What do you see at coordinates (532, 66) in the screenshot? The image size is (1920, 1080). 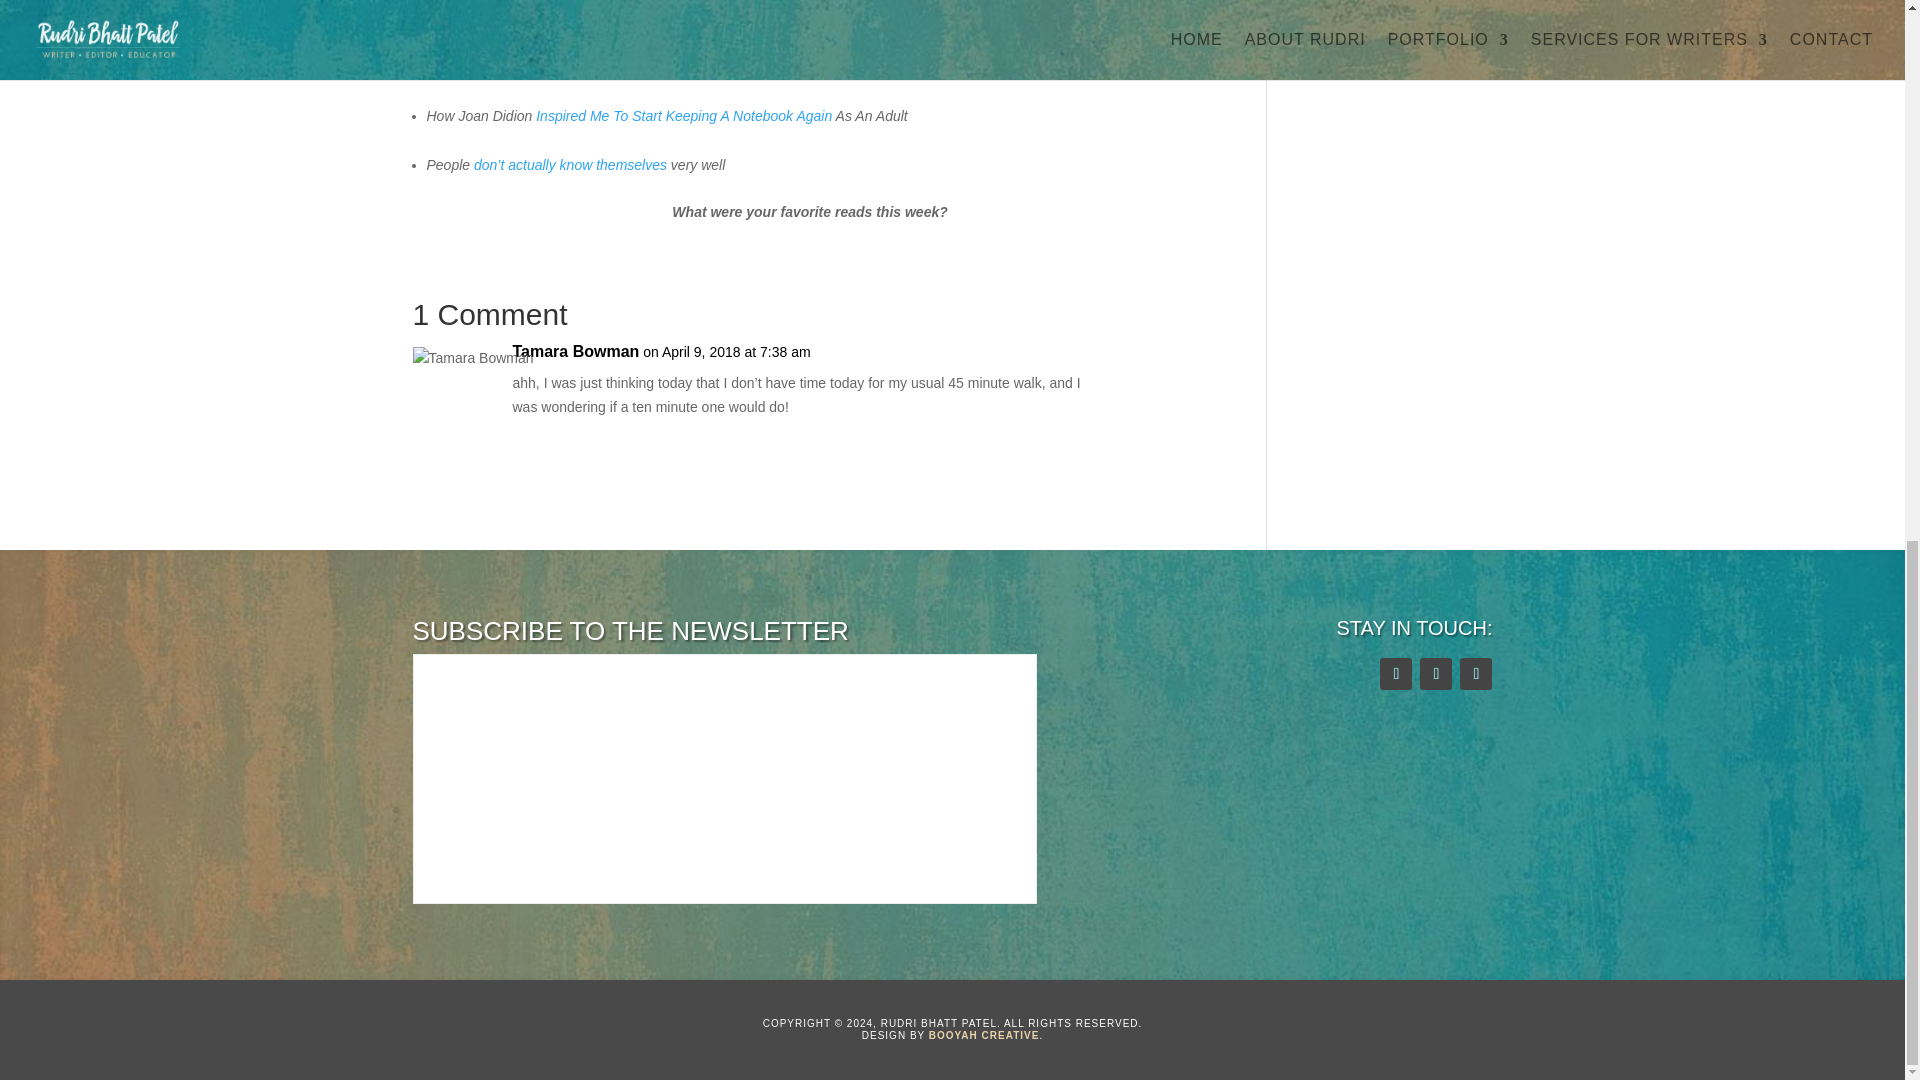 I see `many hours does it take` at bounding box center [532, 66].